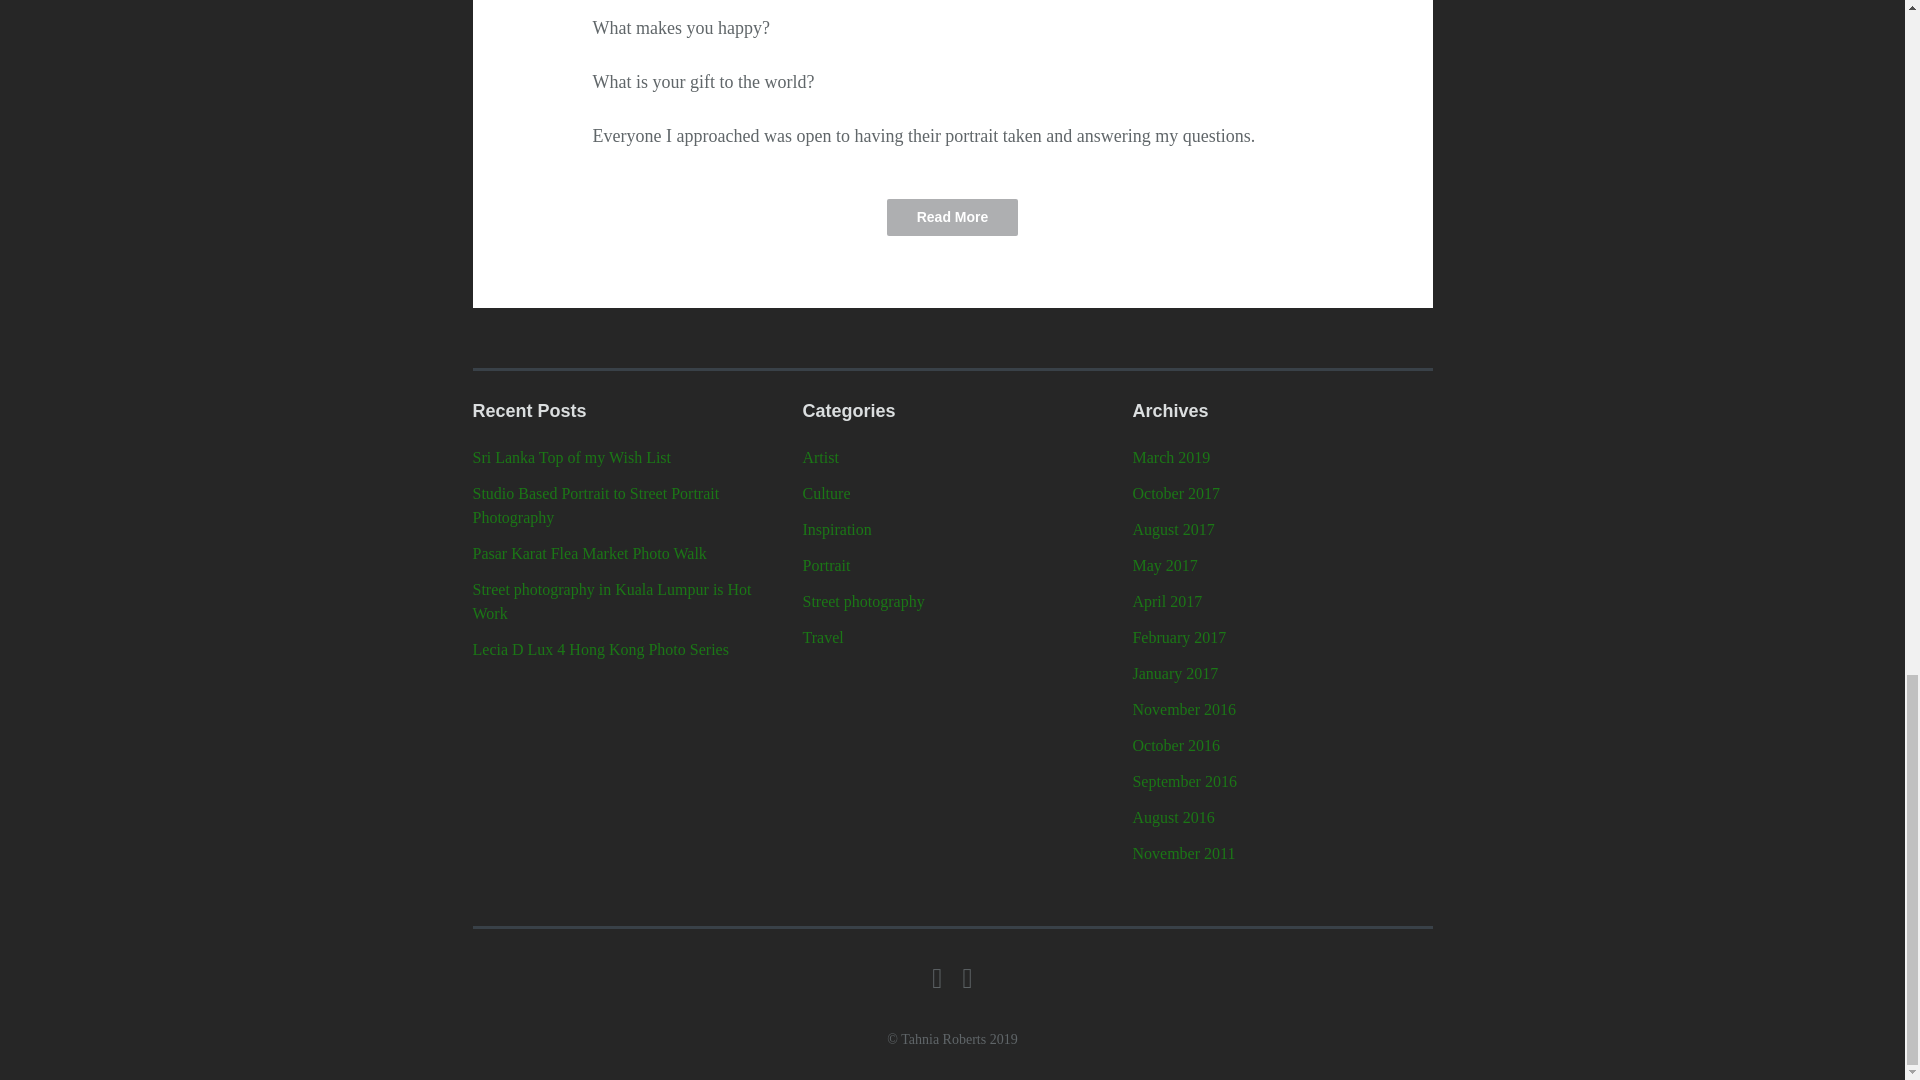 This screenshot has width=1920, height=1080. I want to click on Sri Lanka Top of my Wish List, so click(571, 457).